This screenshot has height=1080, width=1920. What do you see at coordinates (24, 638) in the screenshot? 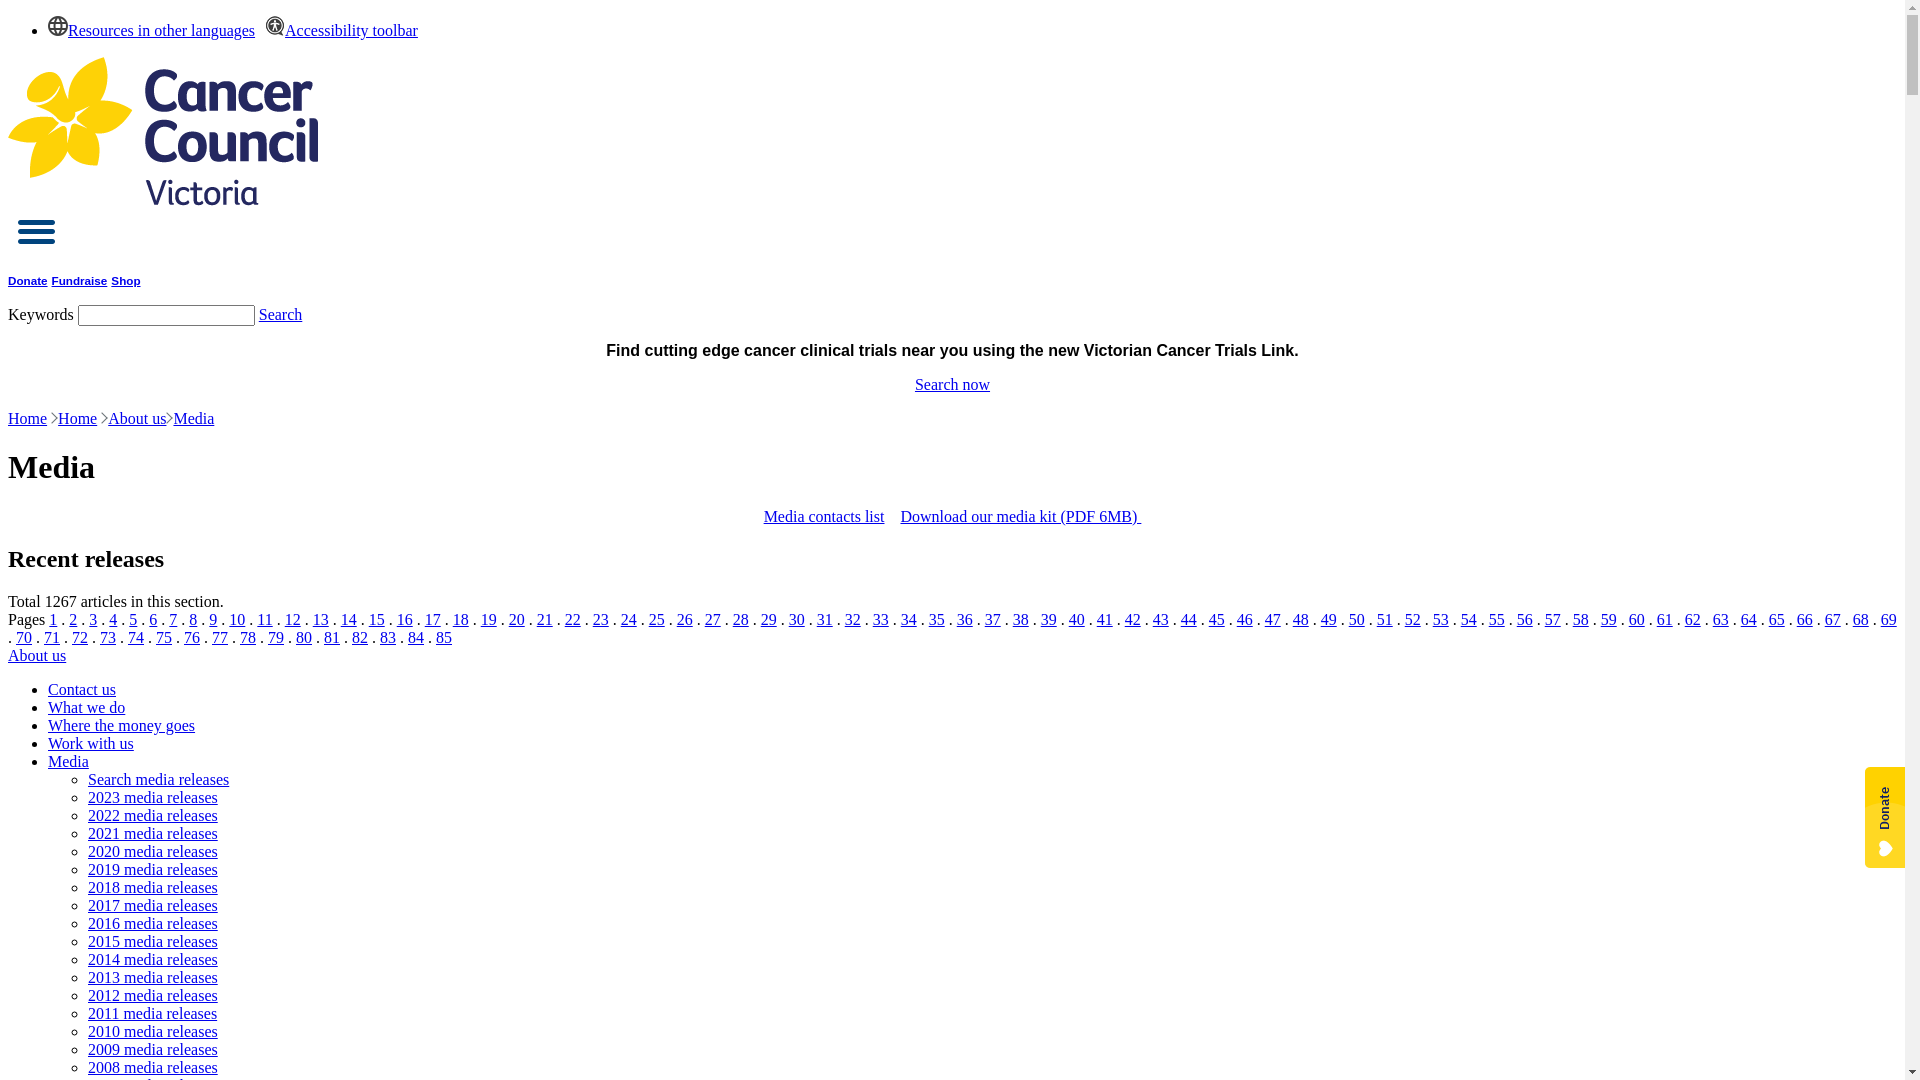
I see `70` at bounding box center [24, 638].